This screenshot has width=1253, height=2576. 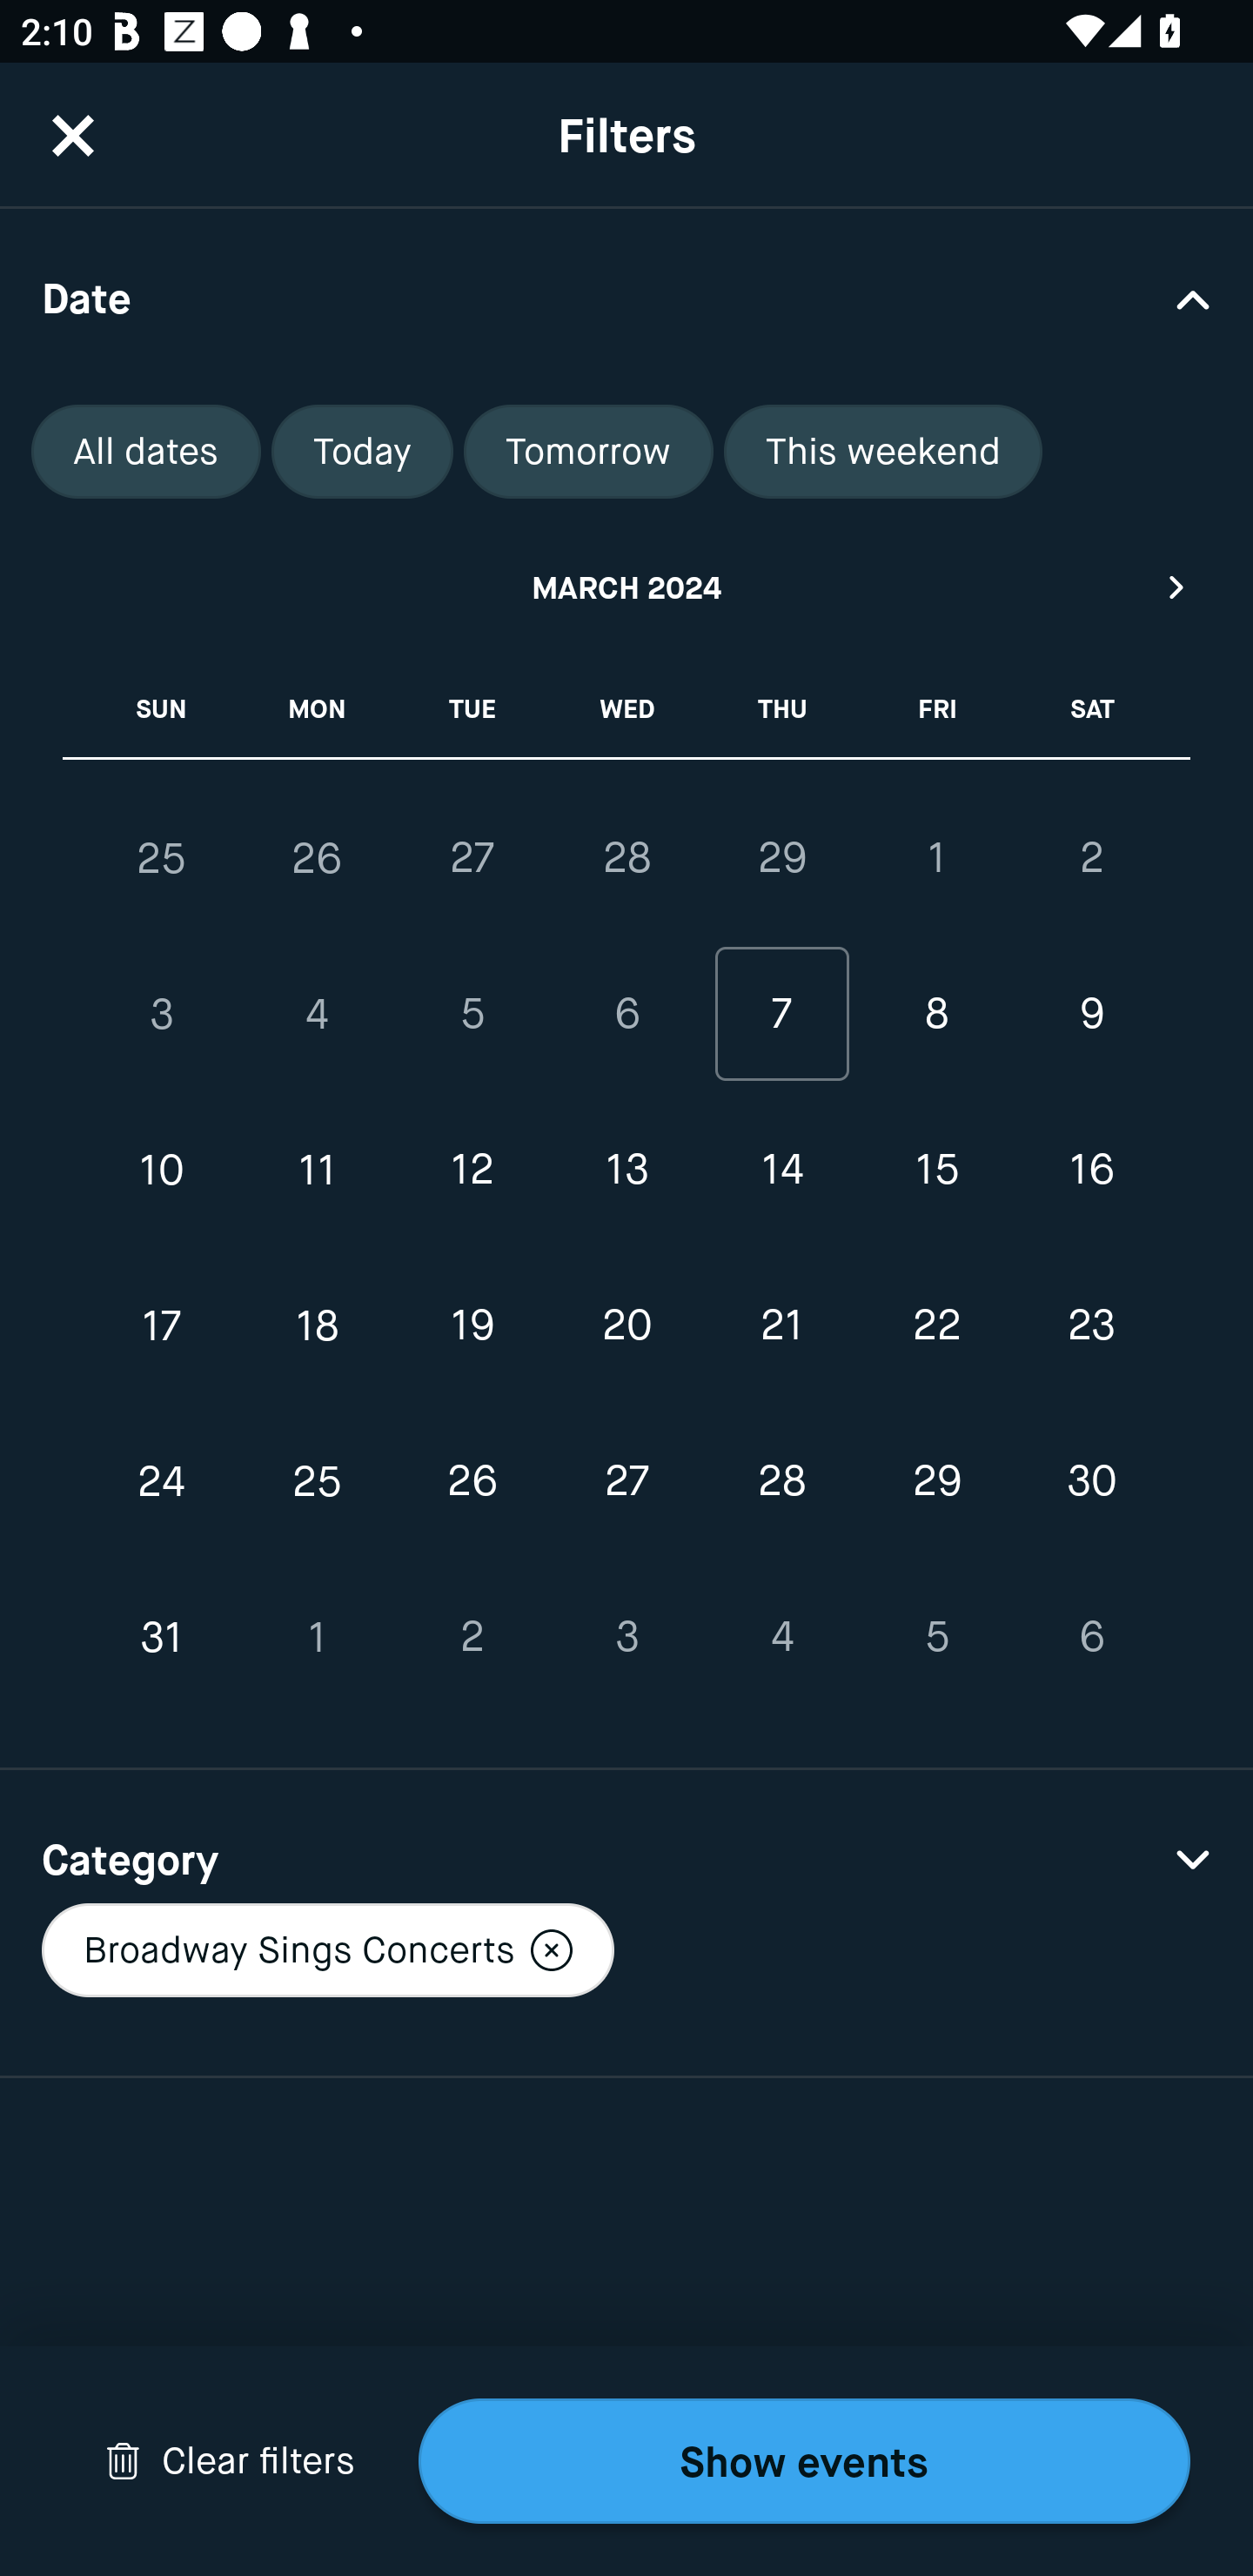 I want to click on 14, so click(x=781, y=1170).